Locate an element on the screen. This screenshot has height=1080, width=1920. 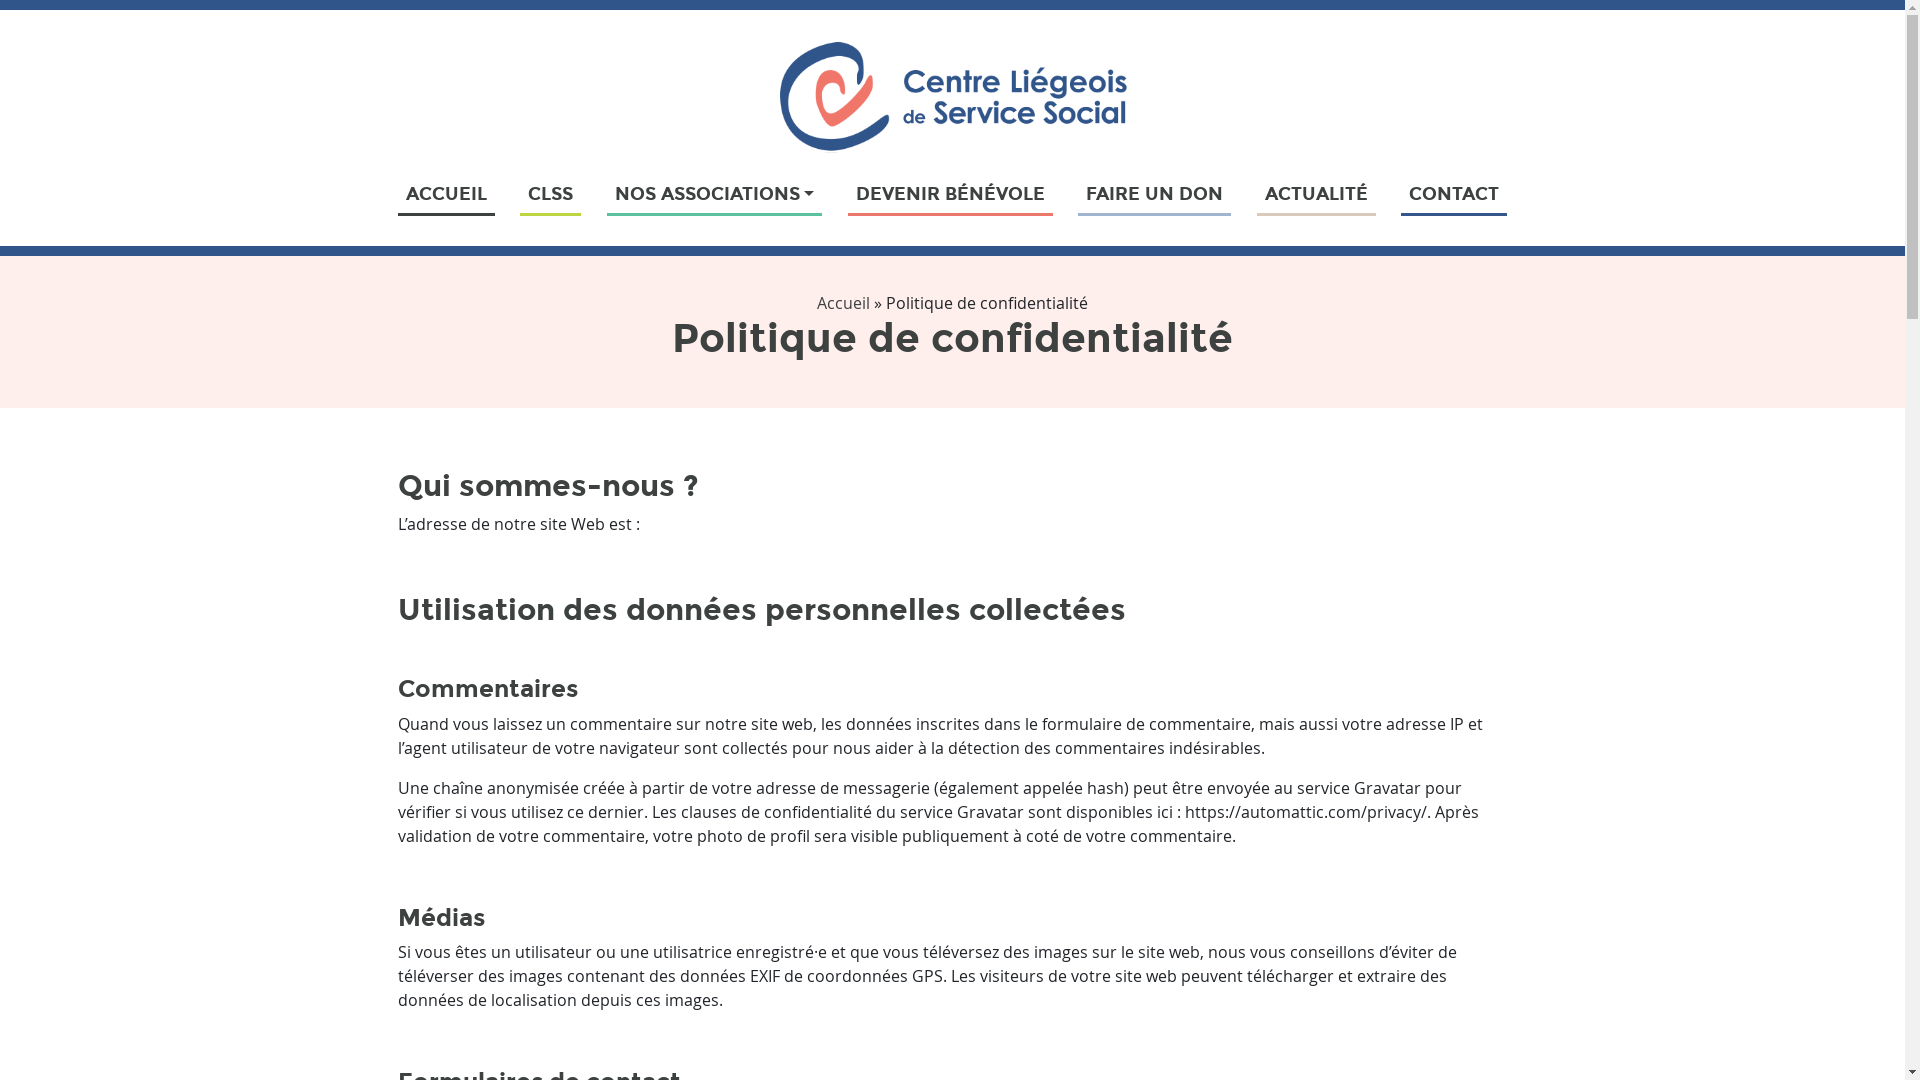
ACCUEIL is located at coordinates (446, 194).